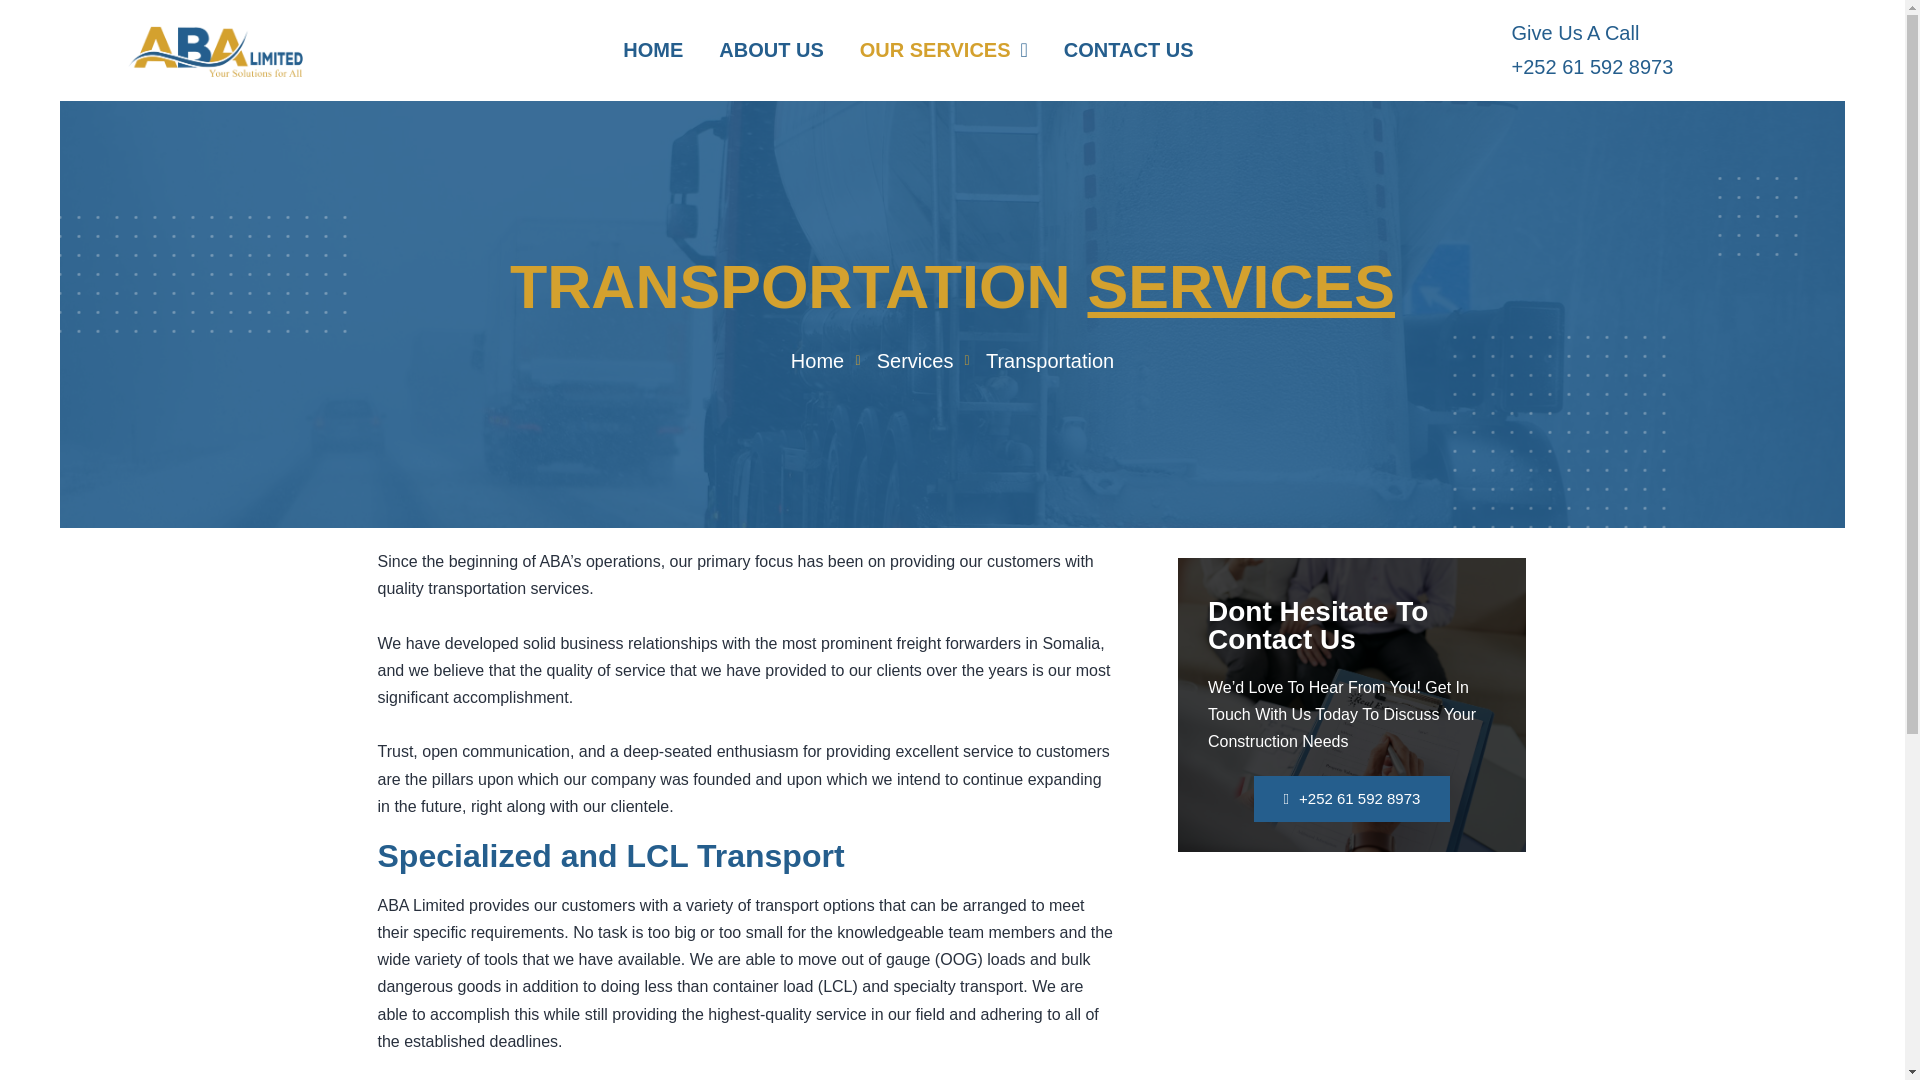  Describe the element at coordinates (818, 361) in the screenshot. I see `Home` at that location.